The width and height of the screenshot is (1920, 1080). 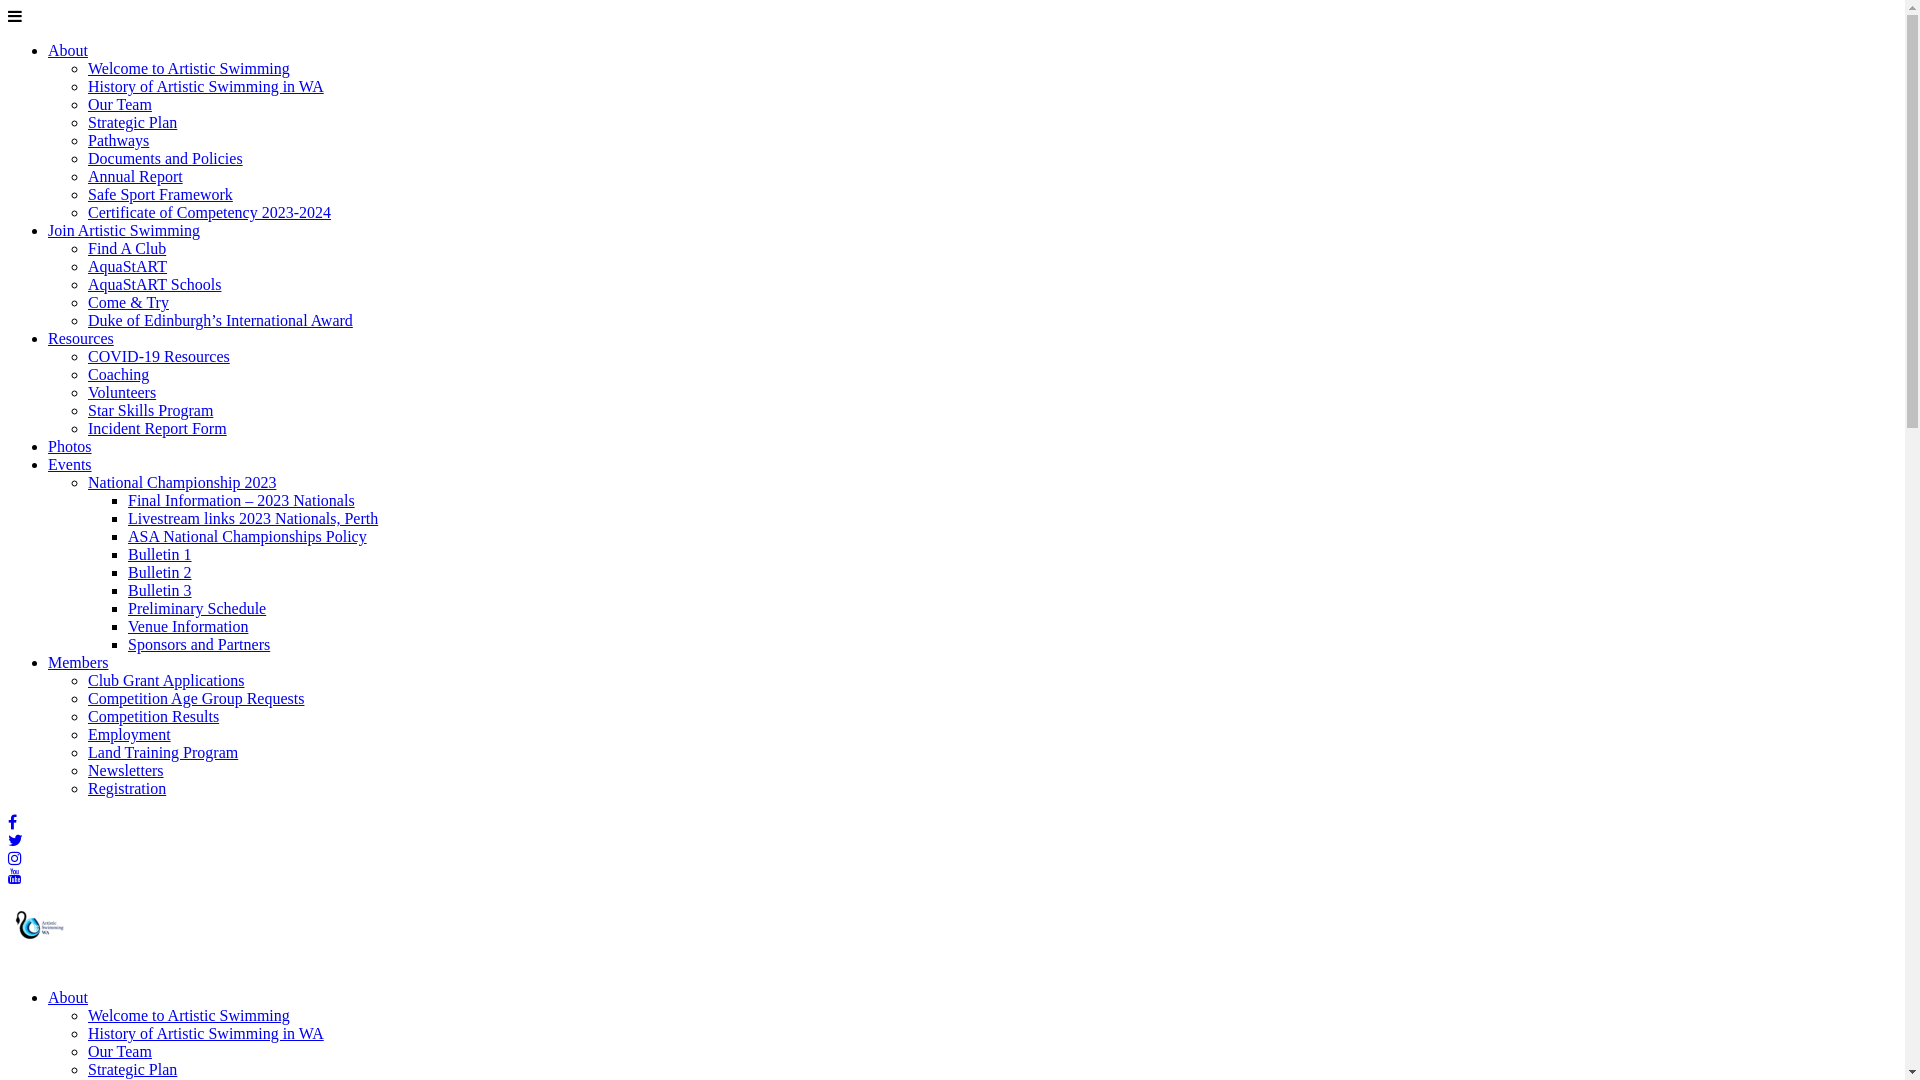 What do you see at coordinates (81, 338) in the screenshot?
I see `Resources` at bounding box center [81, 338].